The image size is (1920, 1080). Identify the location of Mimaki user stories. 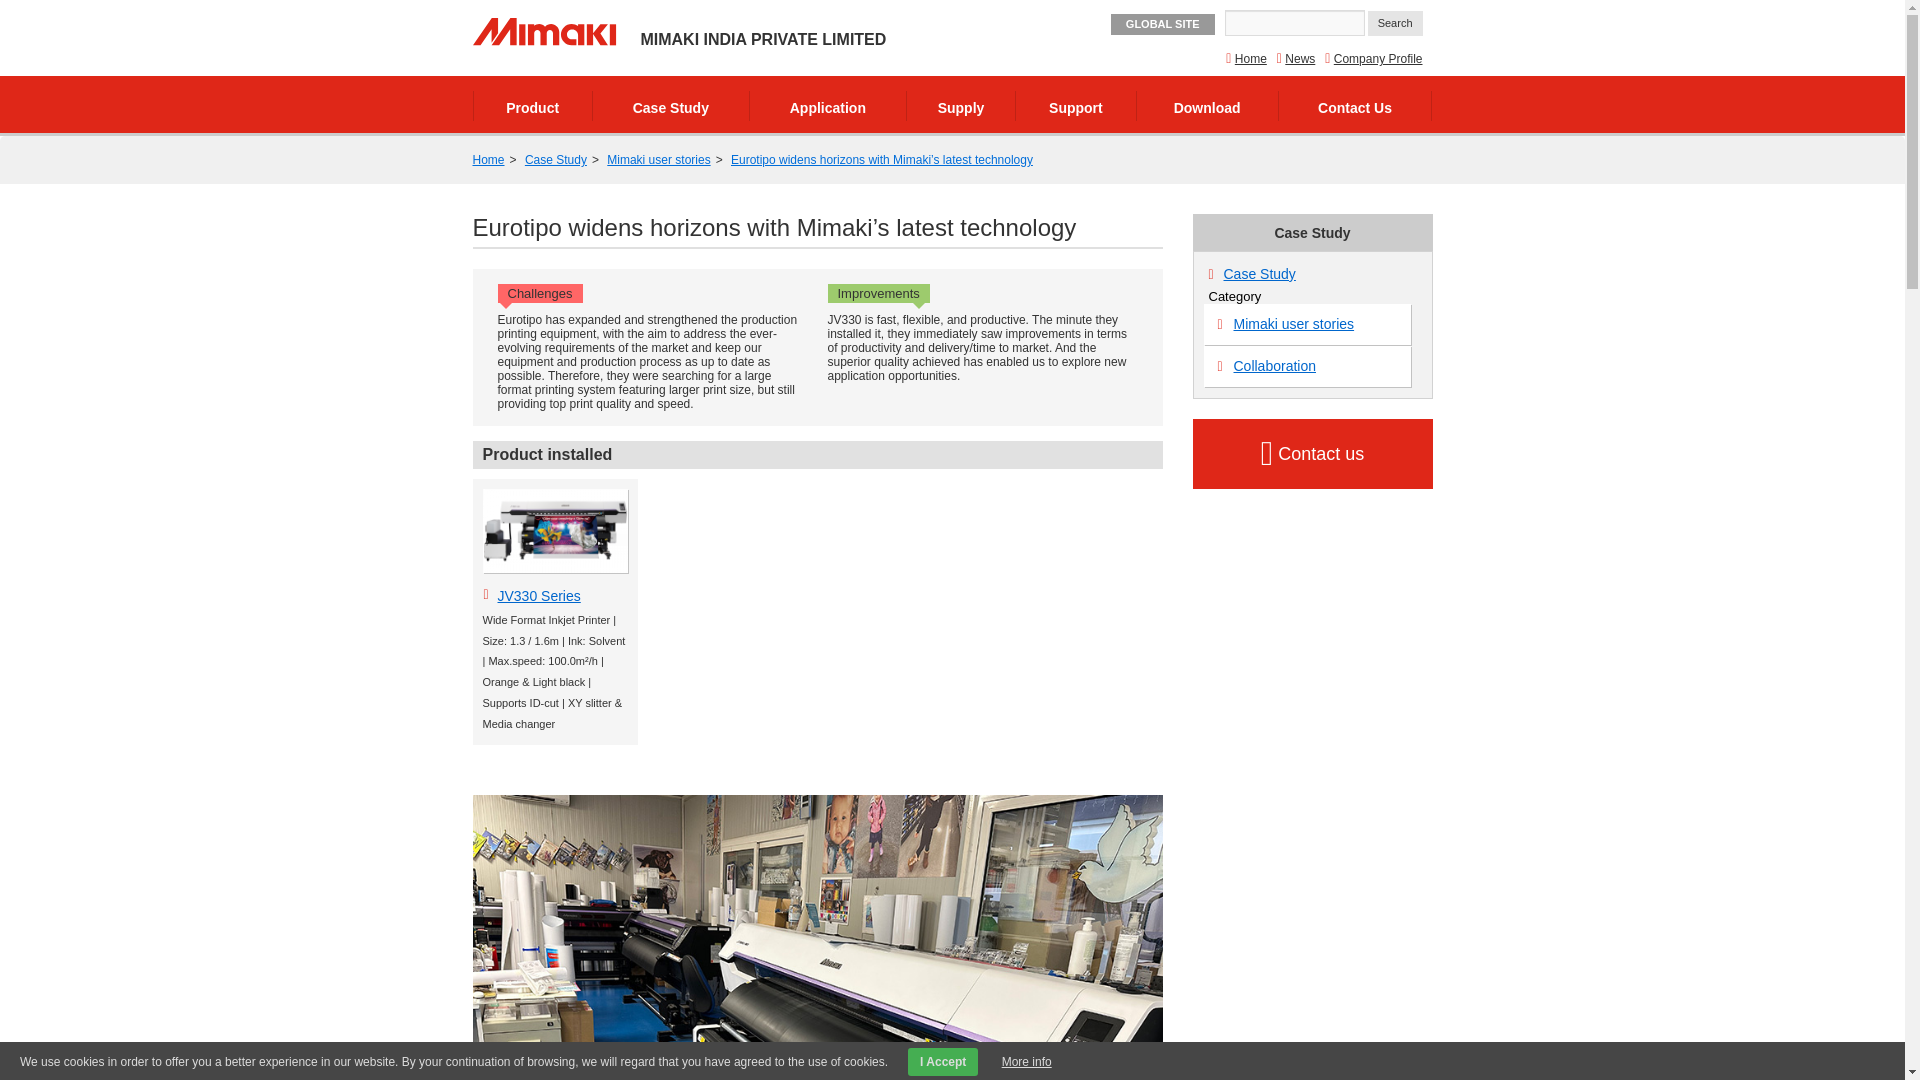
(658, 160).